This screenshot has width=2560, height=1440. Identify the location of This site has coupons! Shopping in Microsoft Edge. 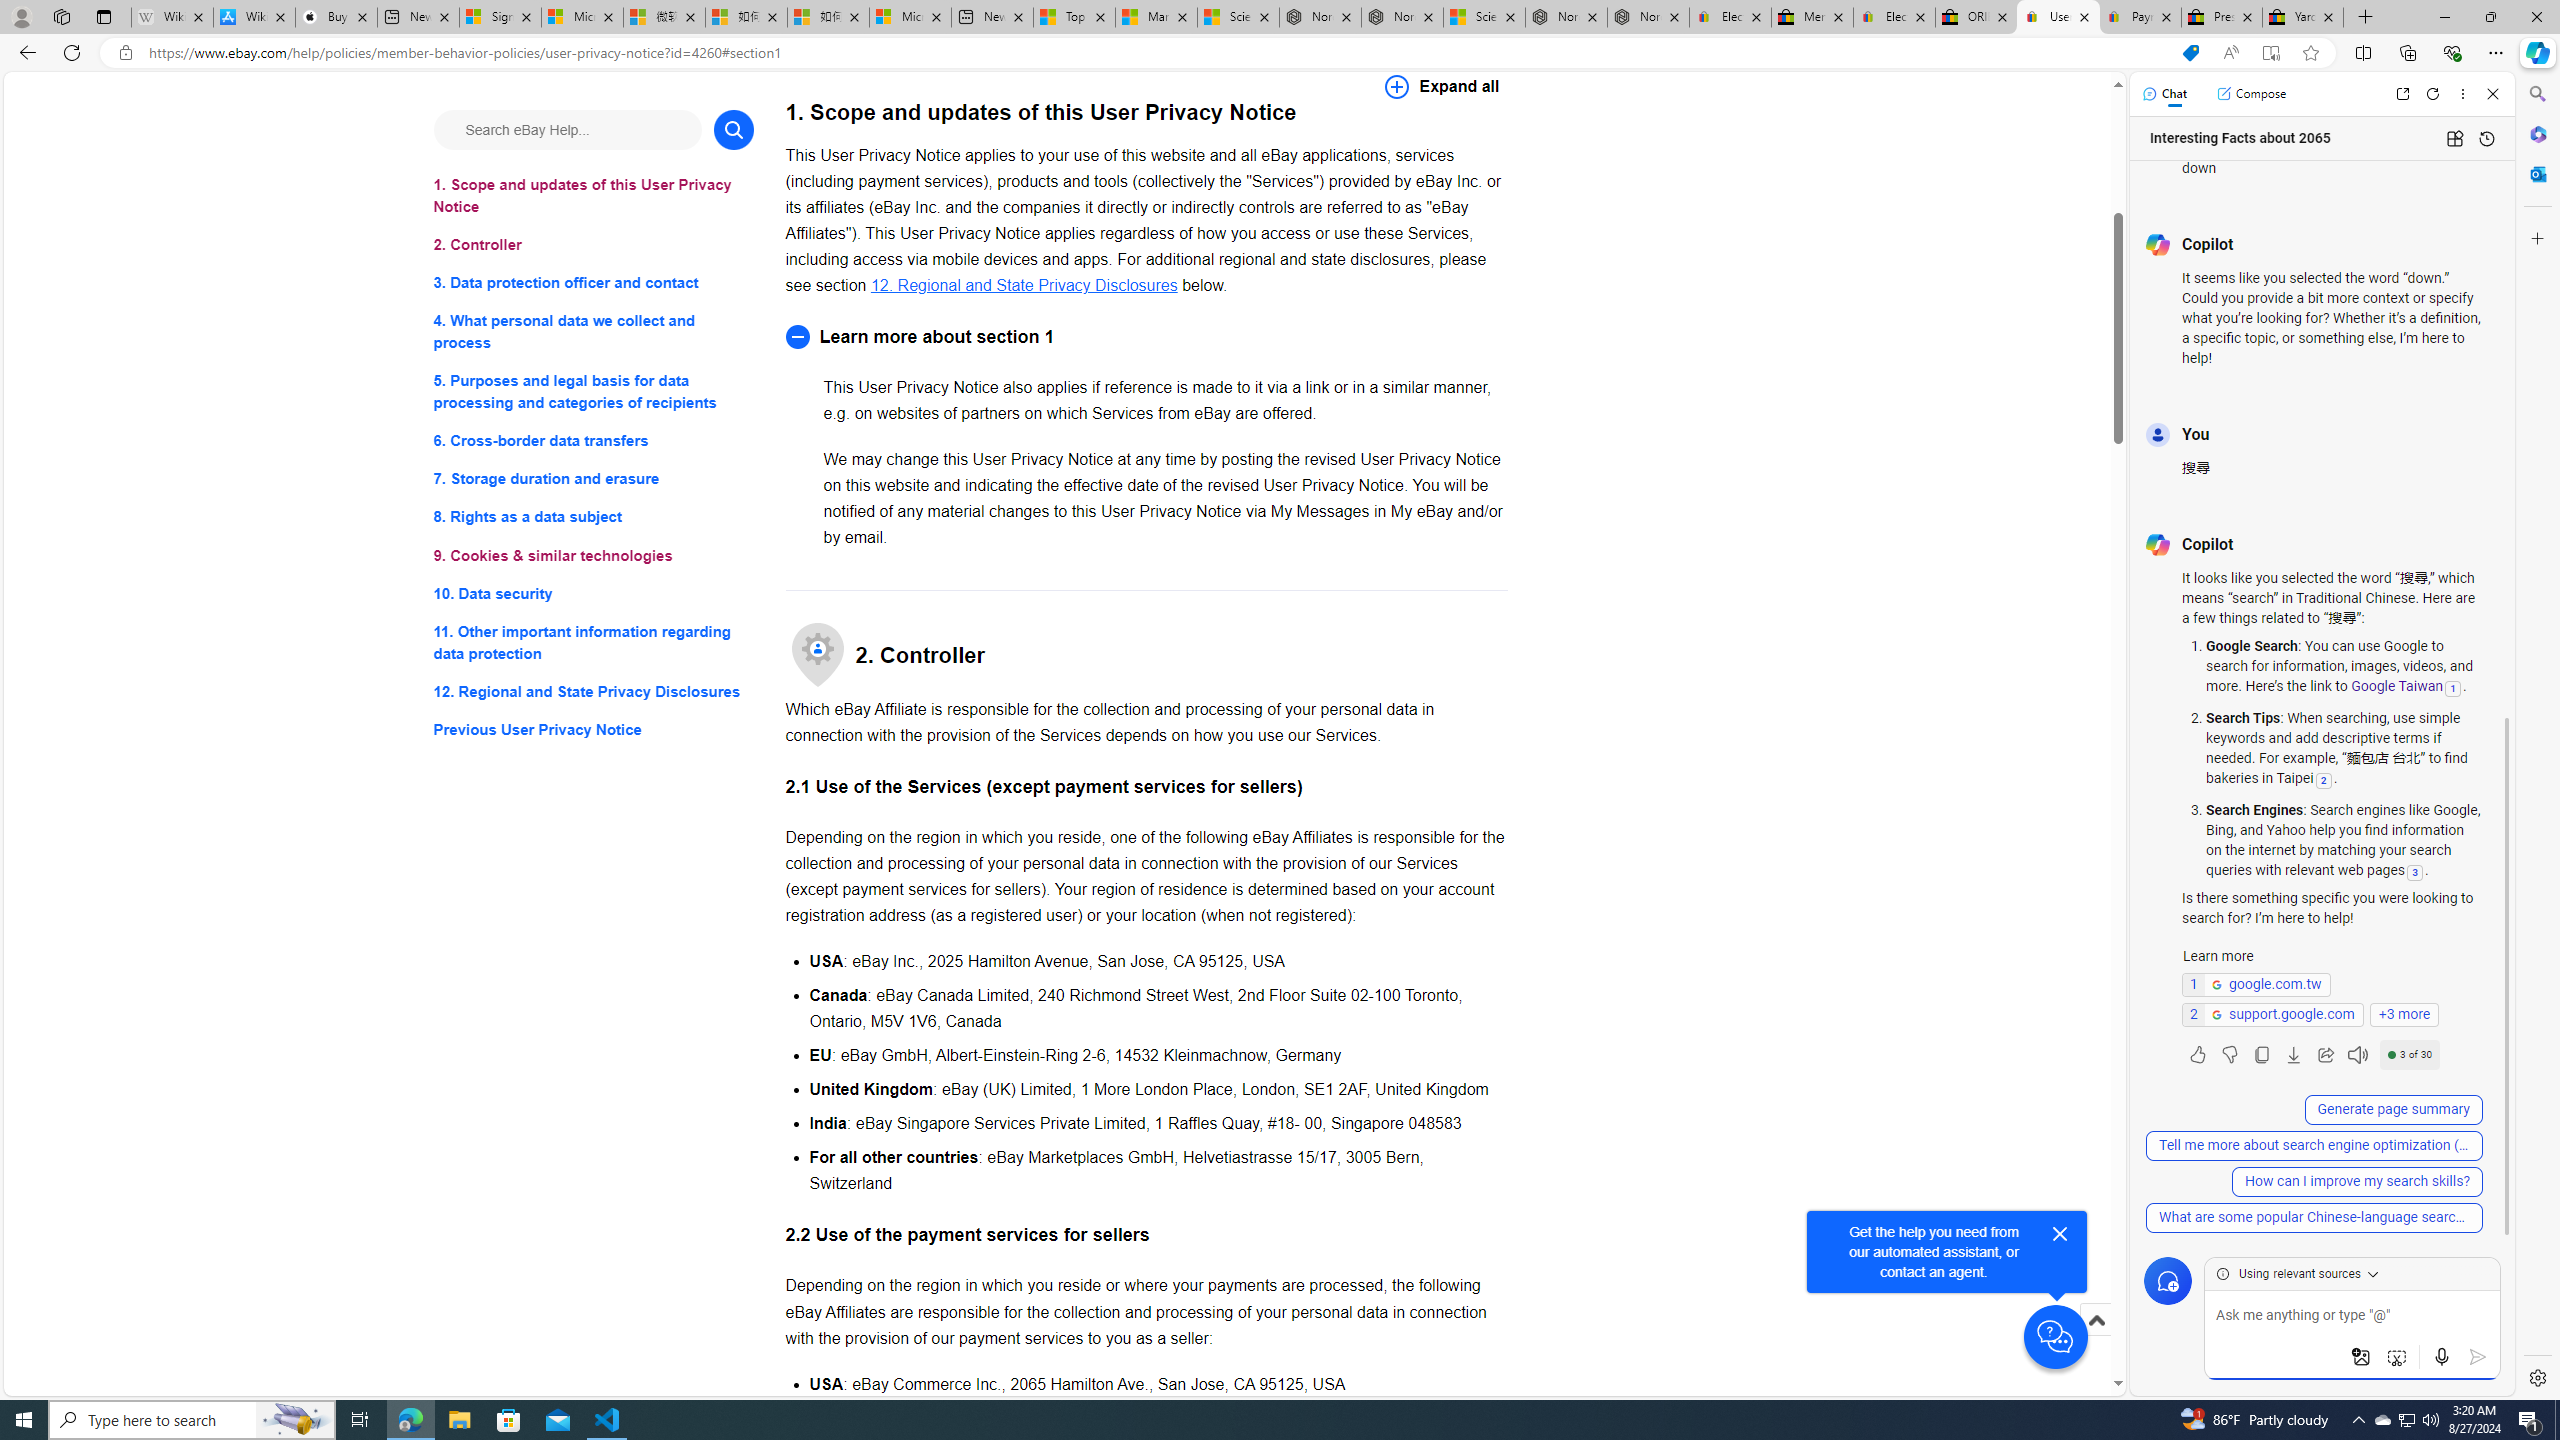
(2190, 53).